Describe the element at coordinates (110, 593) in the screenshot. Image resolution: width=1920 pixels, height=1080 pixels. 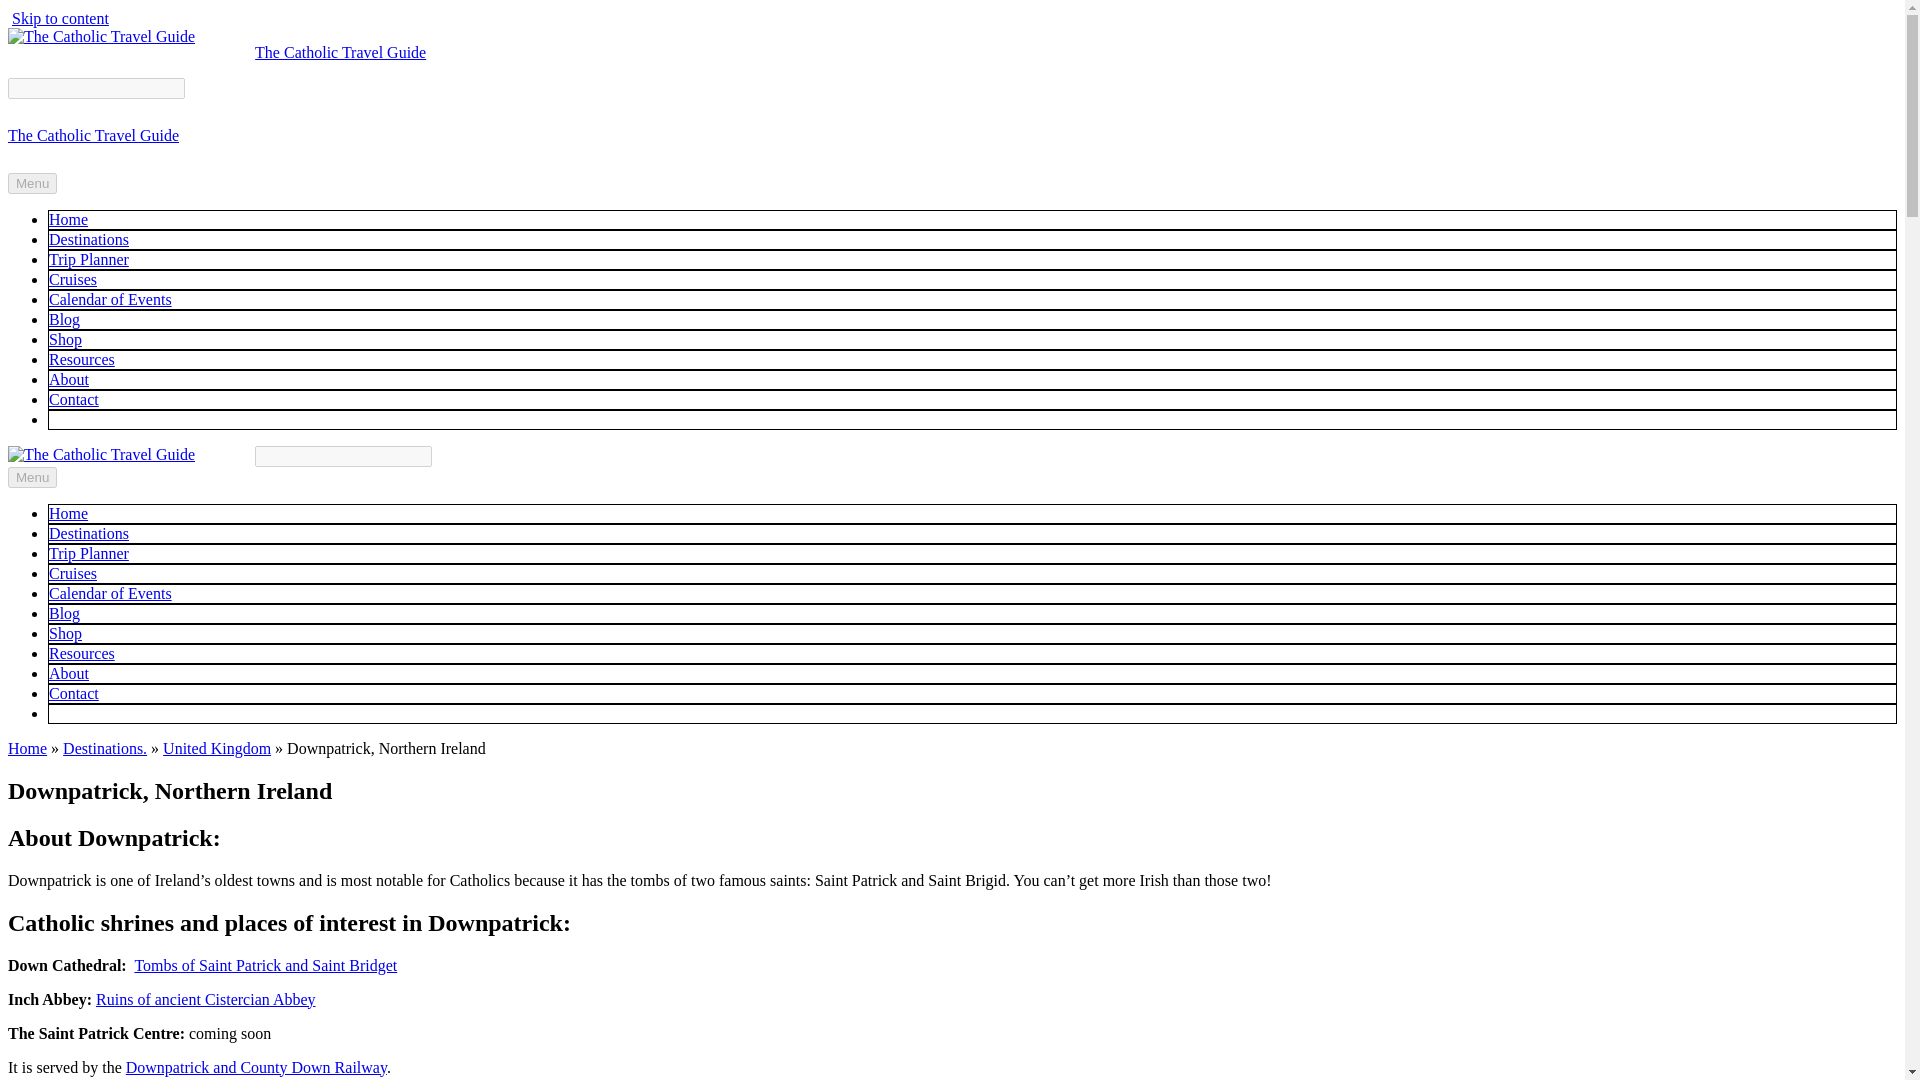
I see `Calendar of Events` at that location.